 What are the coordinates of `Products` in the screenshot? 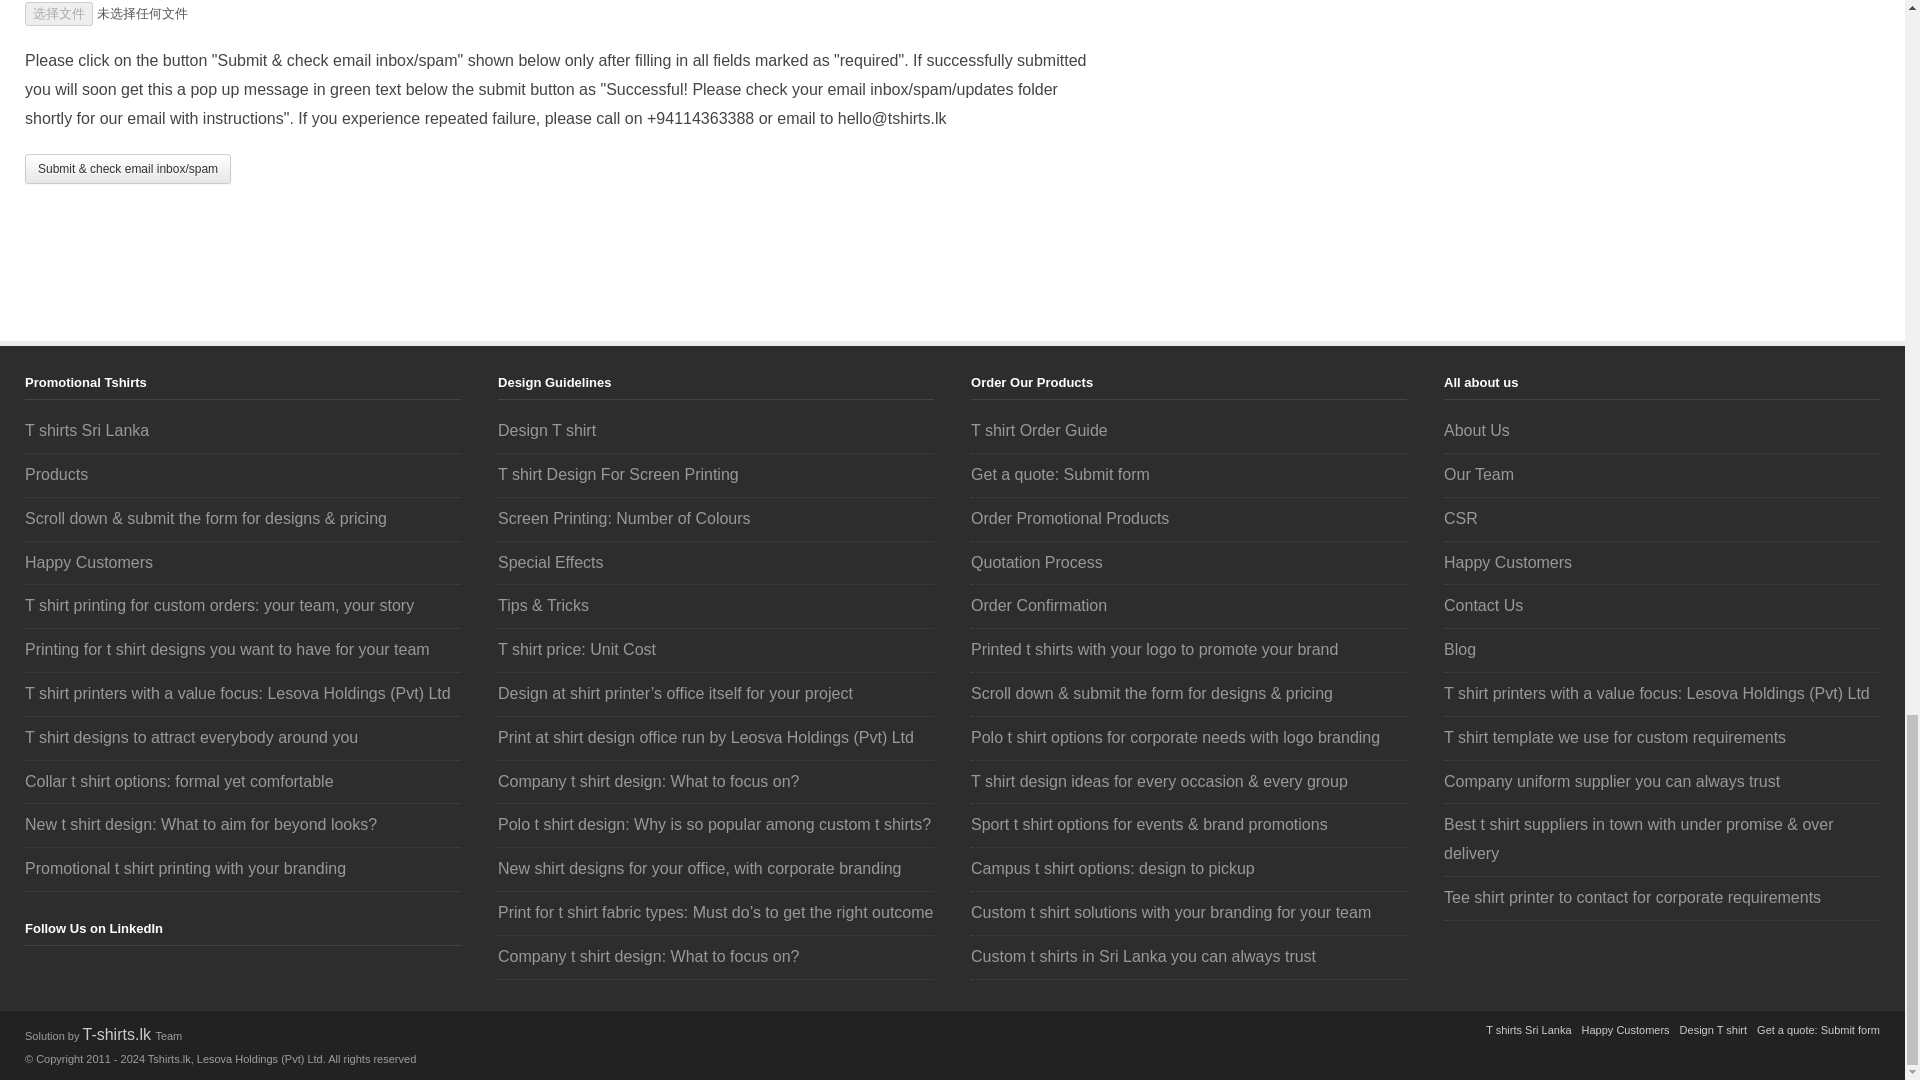 It's located at (56, 474).